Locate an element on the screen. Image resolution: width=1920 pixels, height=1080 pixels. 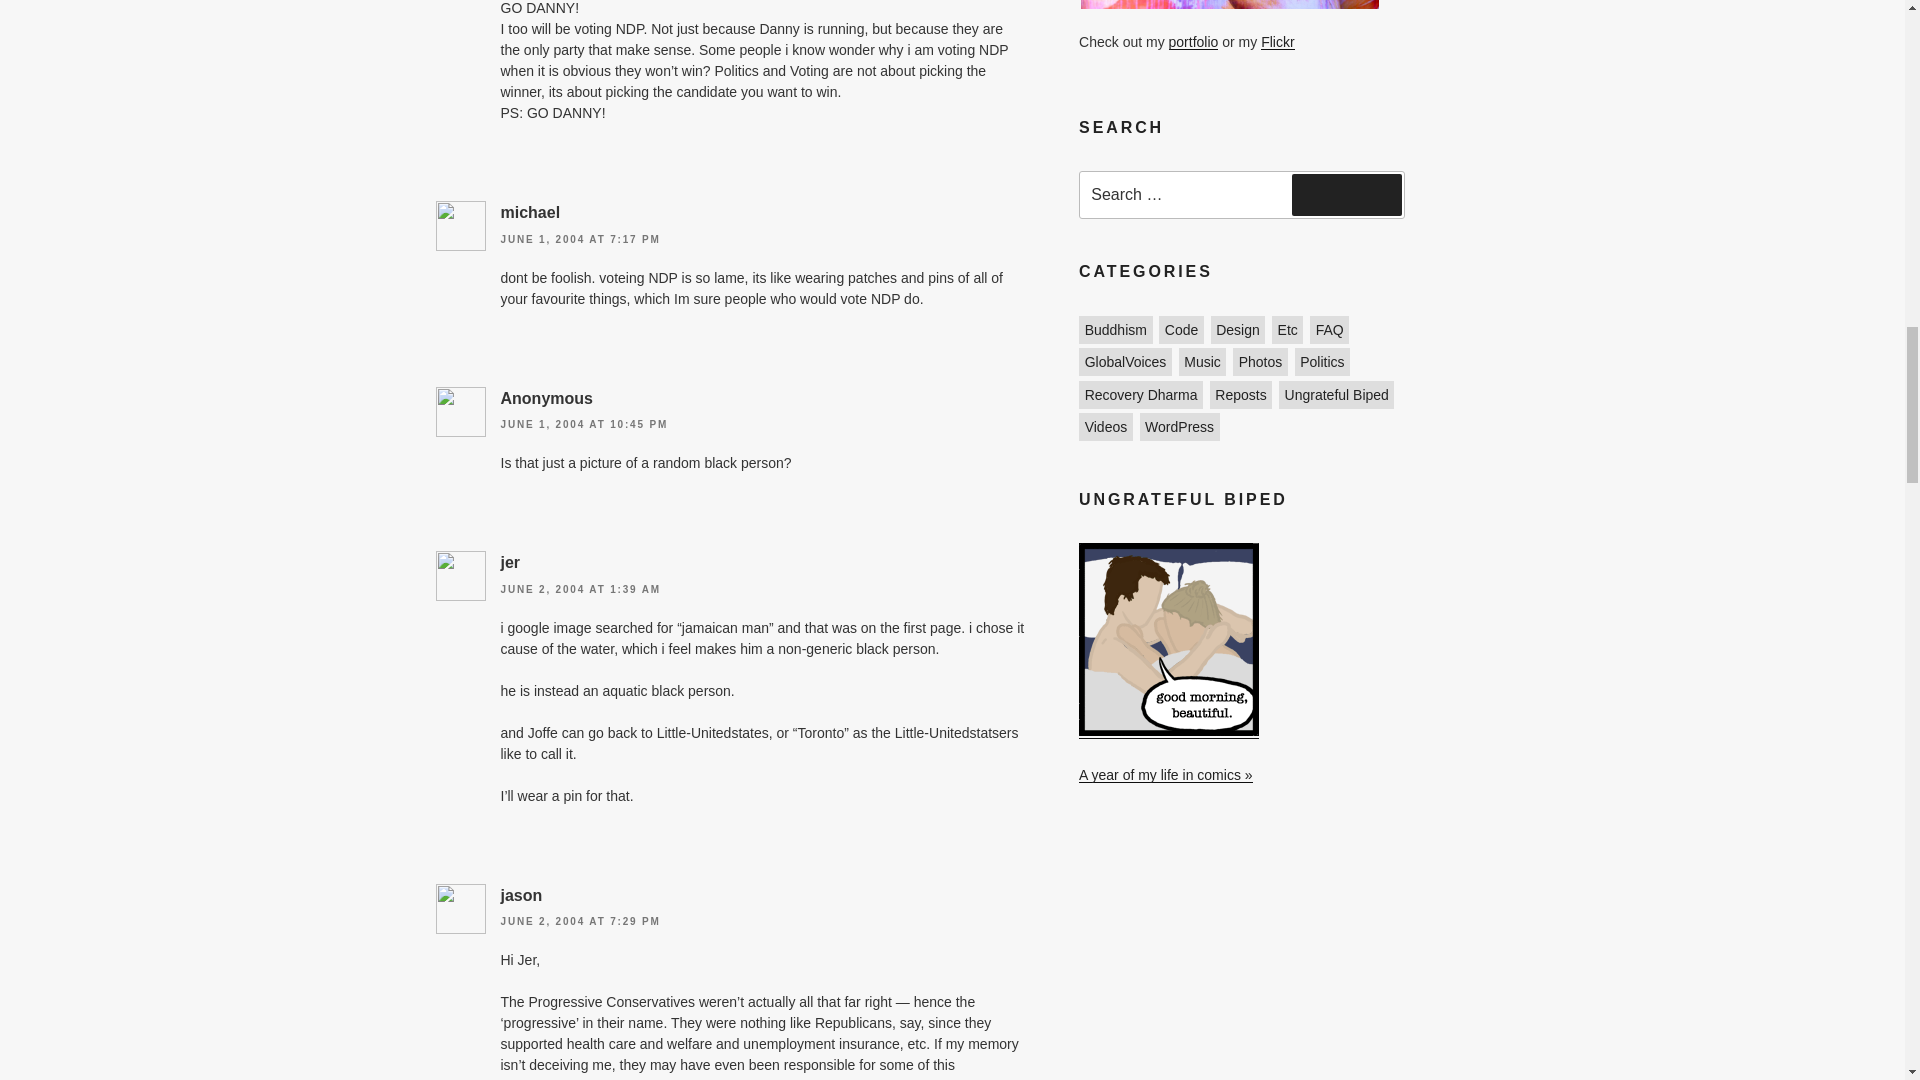
JUNE 2, 2004 AT 7:29 PM is located at coordinates (580, 920).